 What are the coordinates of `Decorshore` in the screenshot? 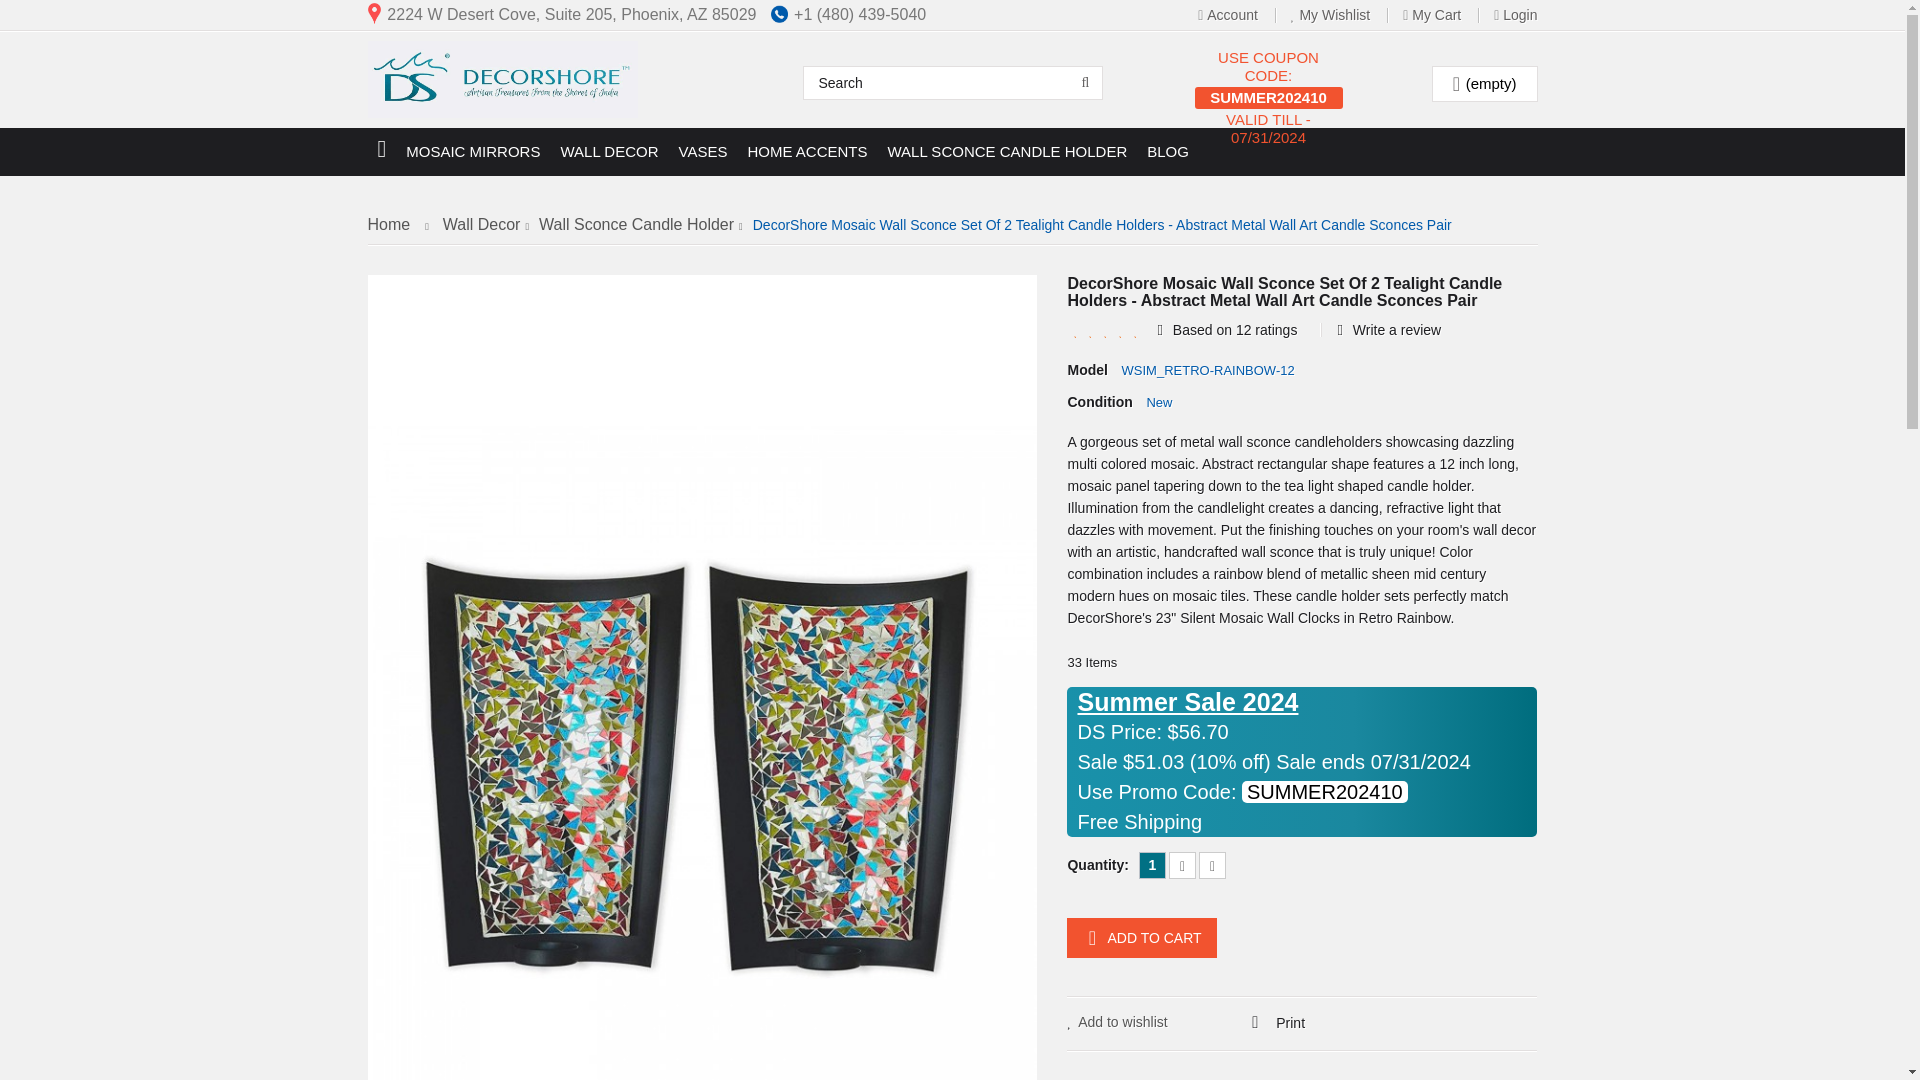 It's located at (502, 80).